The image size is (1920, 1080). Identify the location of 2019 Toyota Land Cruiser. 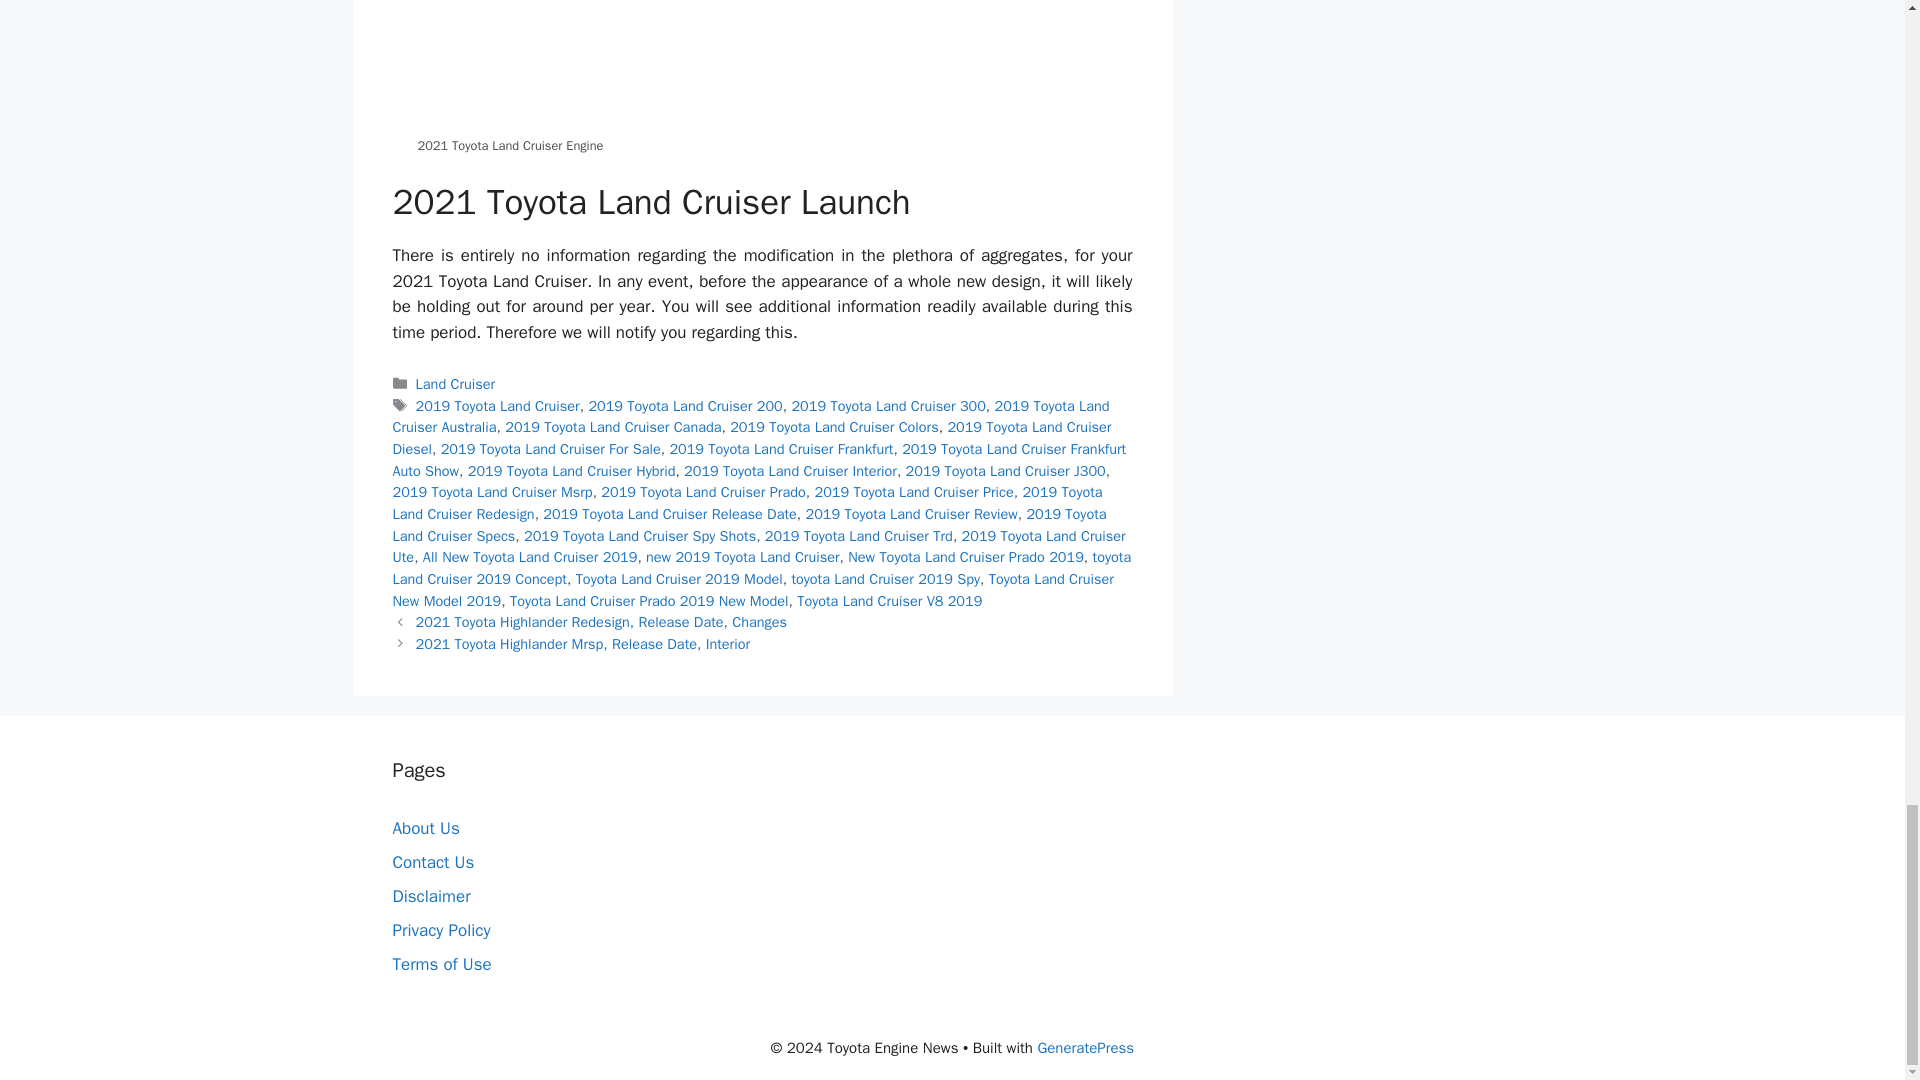
(498, 406).